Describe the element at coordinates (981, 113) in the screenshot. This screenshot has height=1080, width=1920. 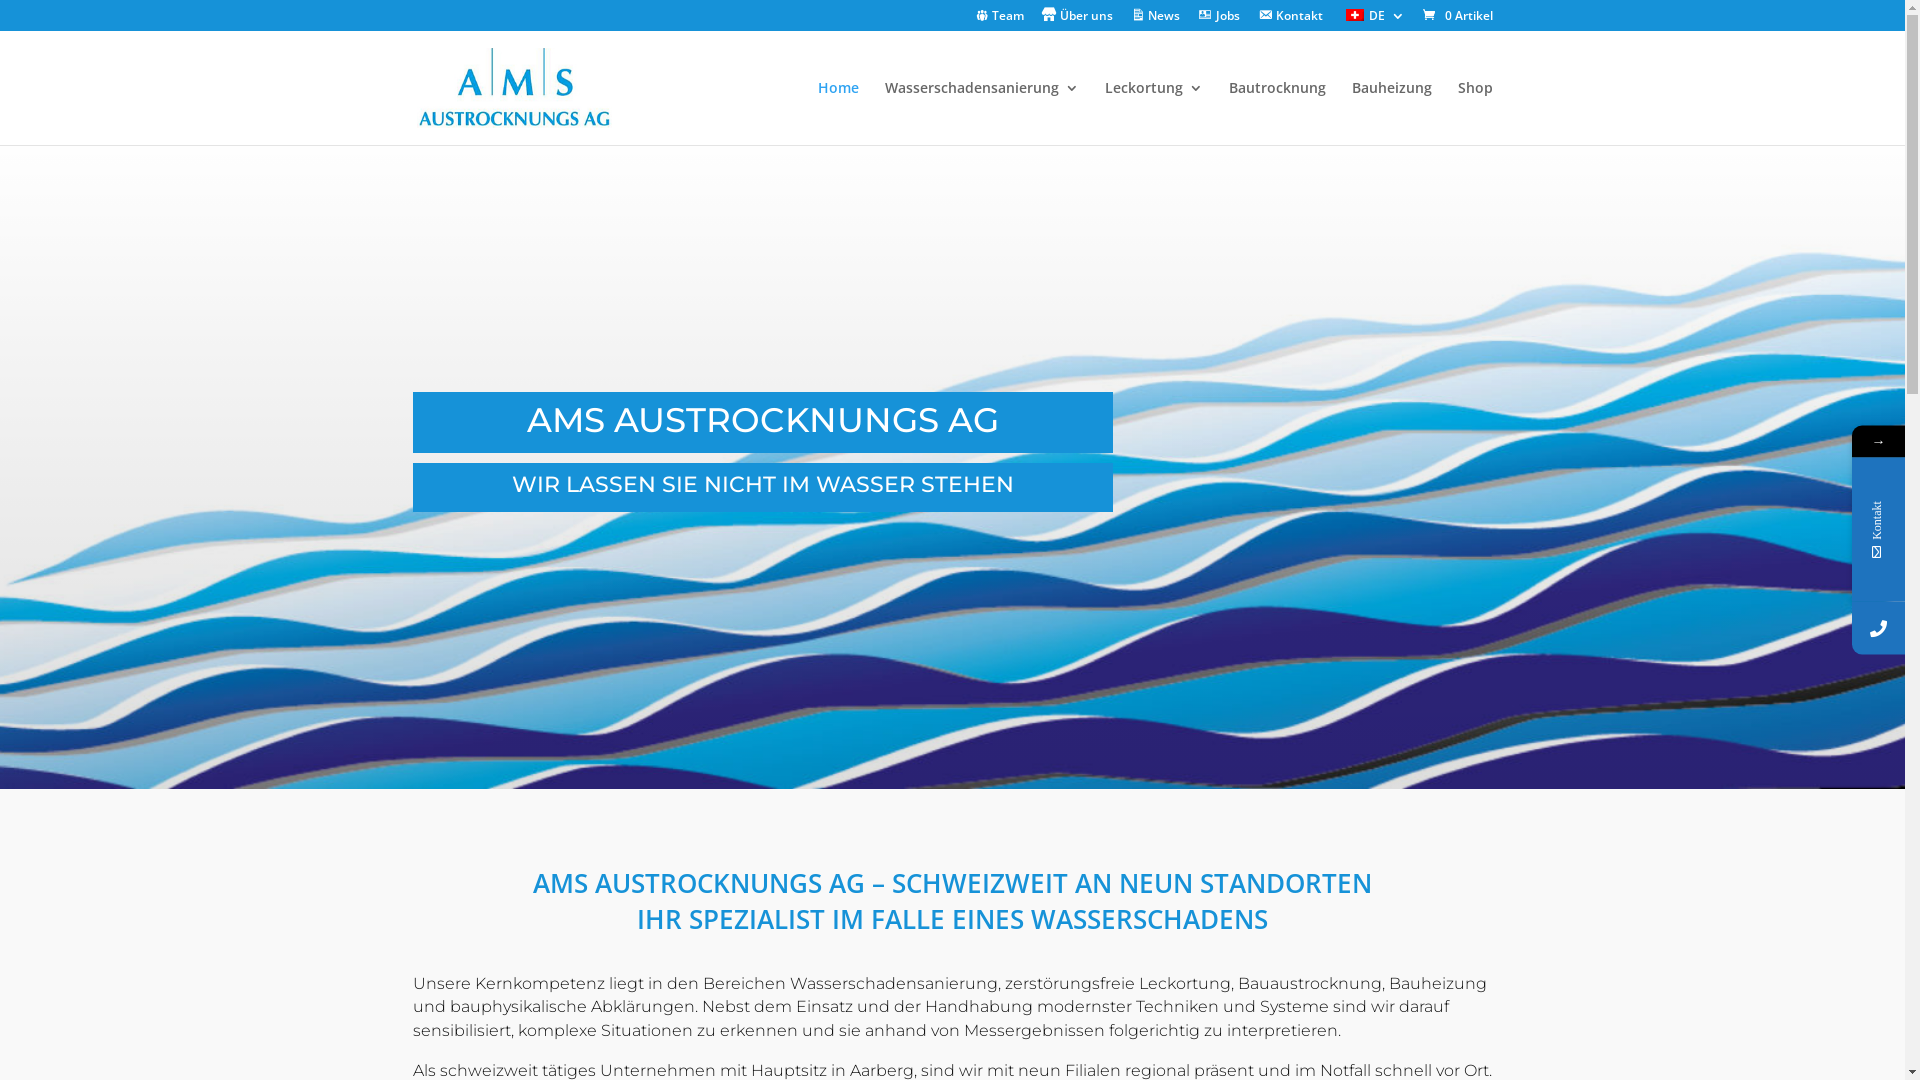
I see `Wasserschadensanierung` at that location.